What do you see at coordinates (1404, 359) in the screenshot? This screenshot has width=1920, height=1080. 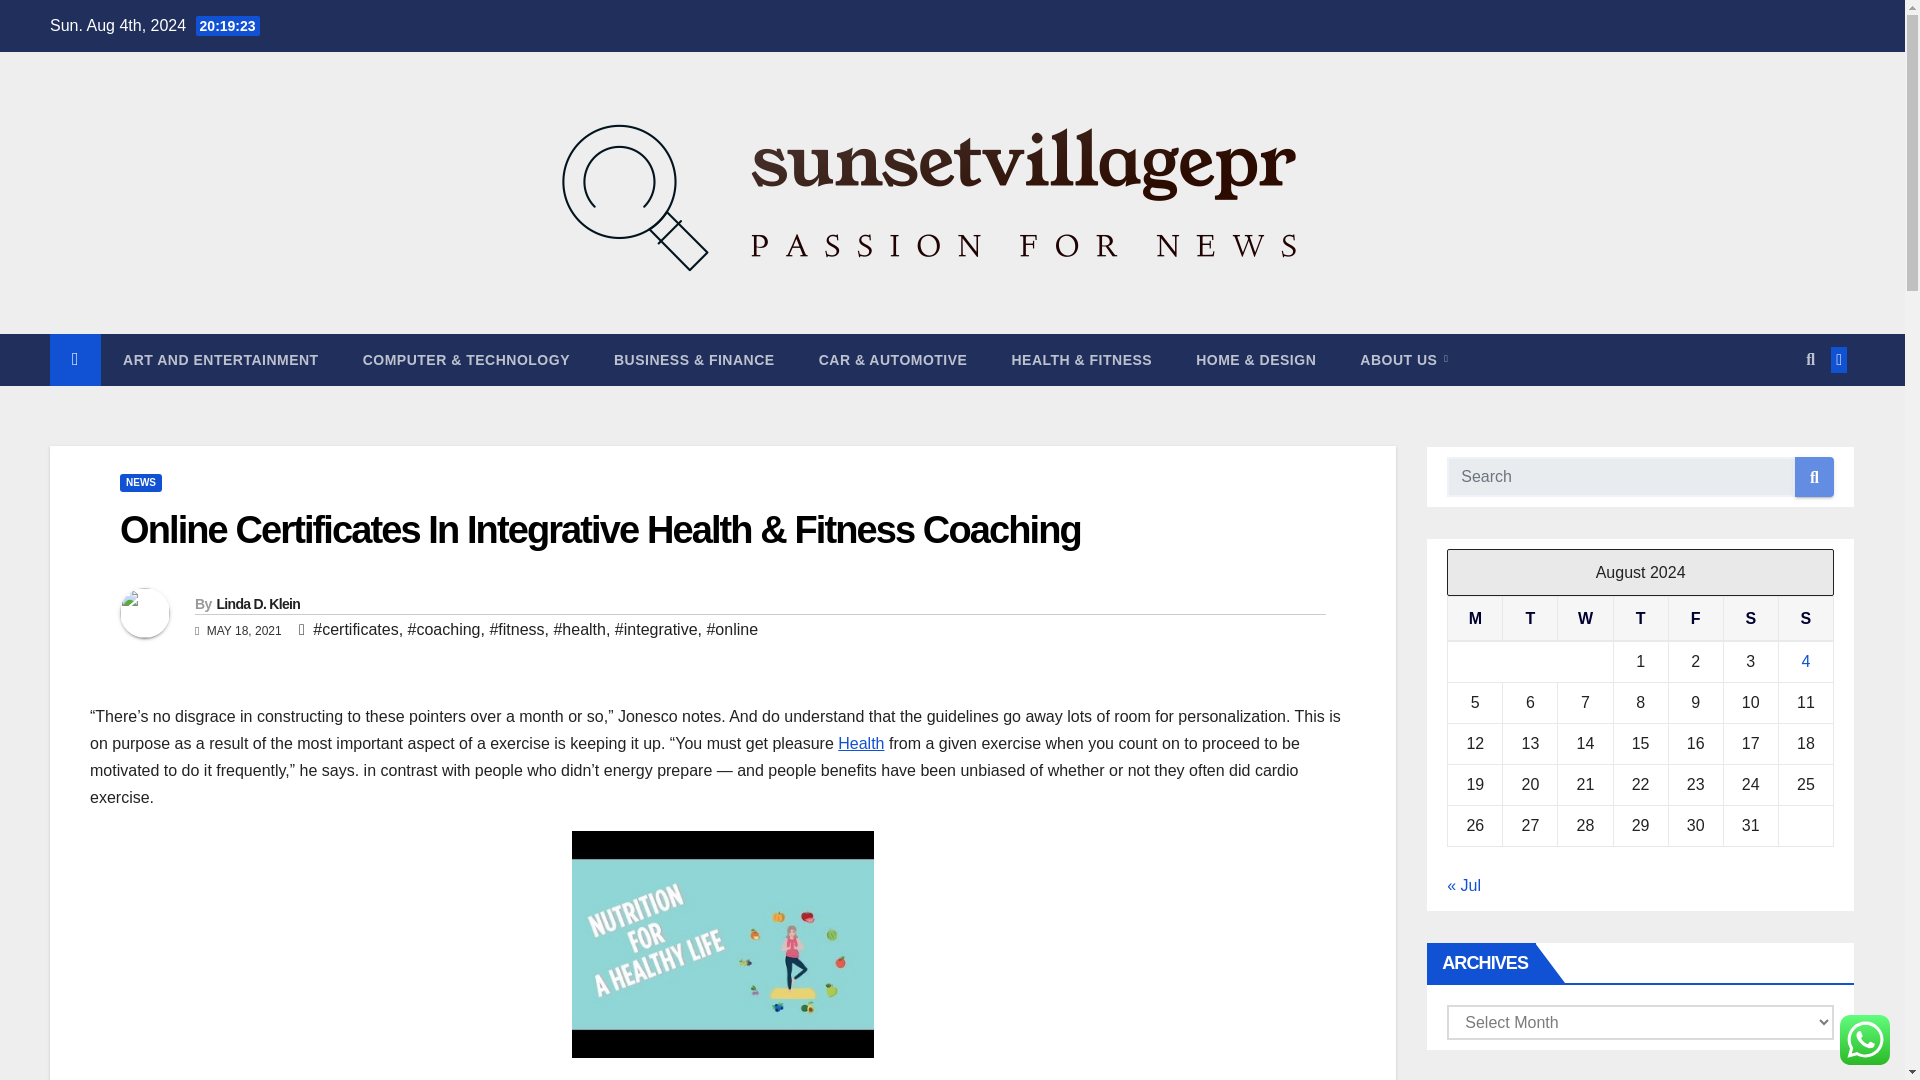 I see `About Us` at bounding box center [1404, 359].